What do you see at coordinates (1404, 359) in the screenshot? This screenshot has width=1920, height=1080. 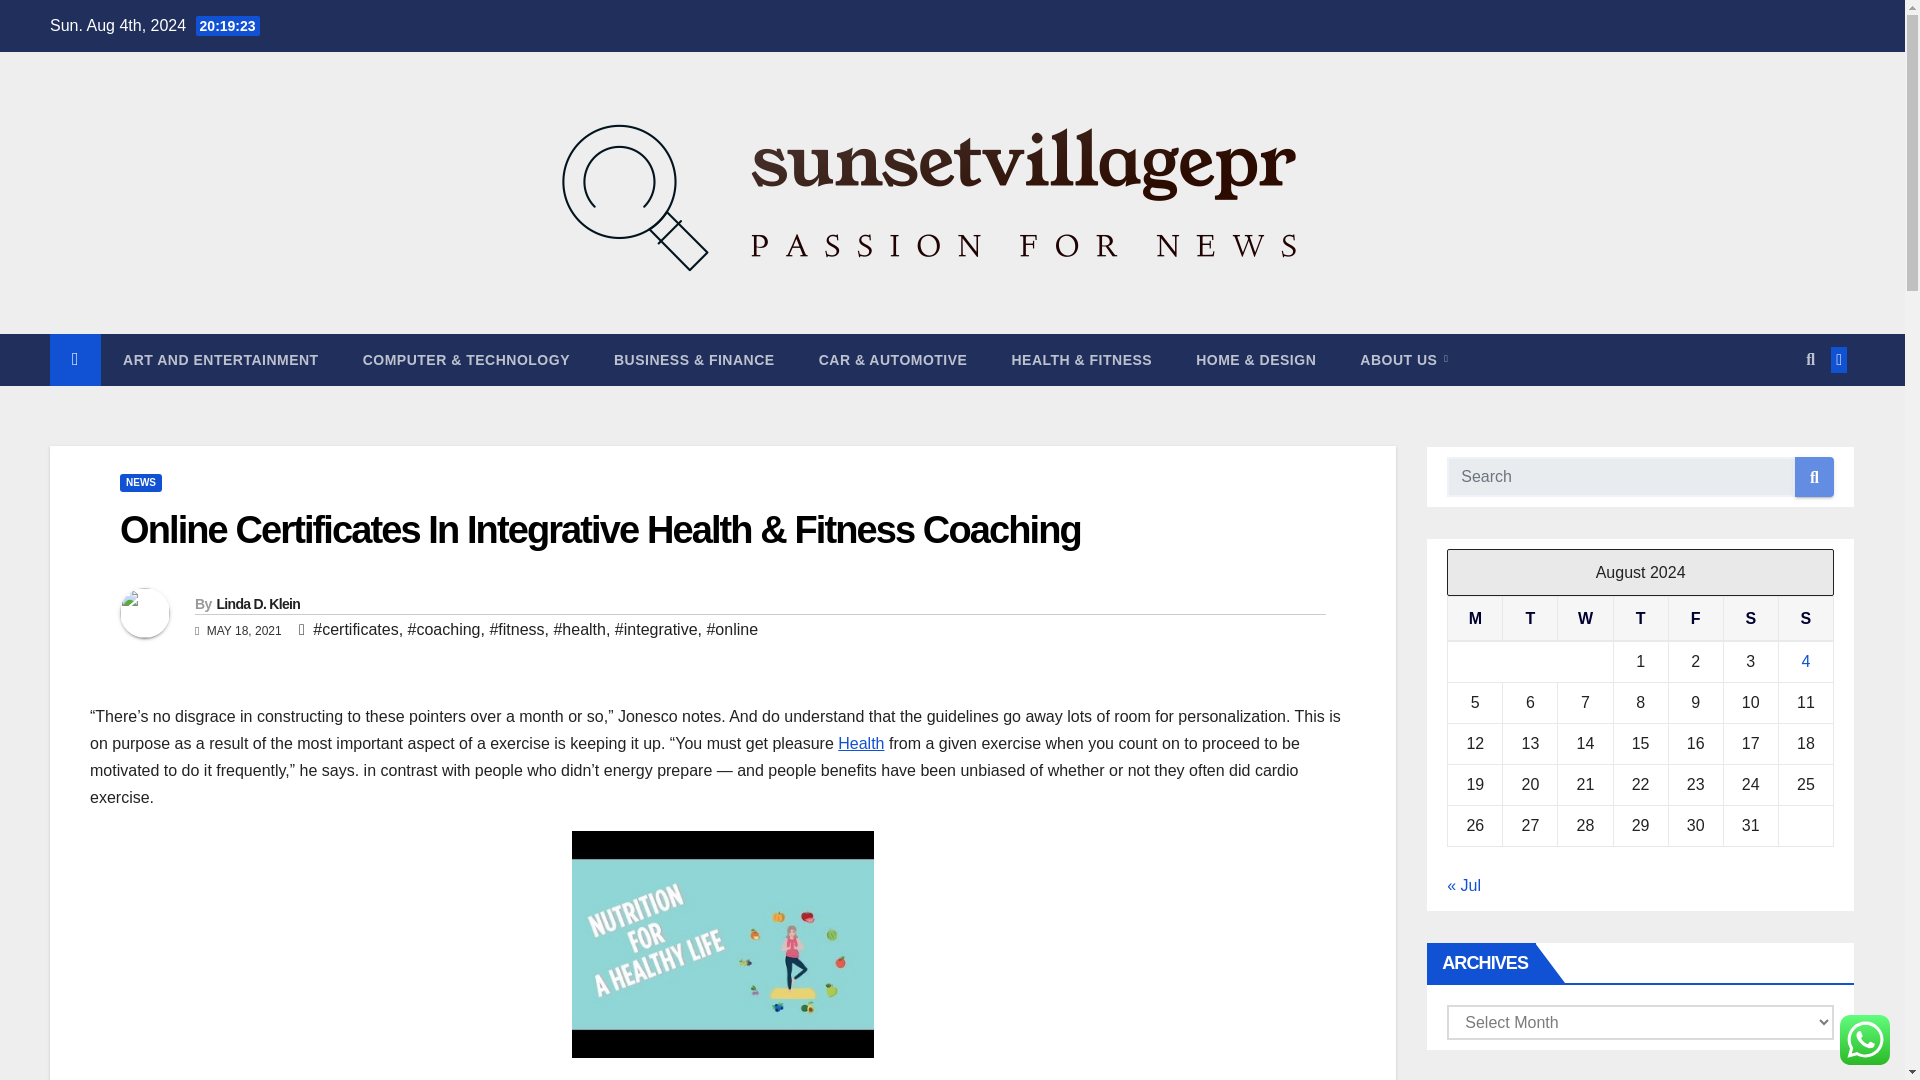 I see `About Us` at bounding box center [1404, 359].